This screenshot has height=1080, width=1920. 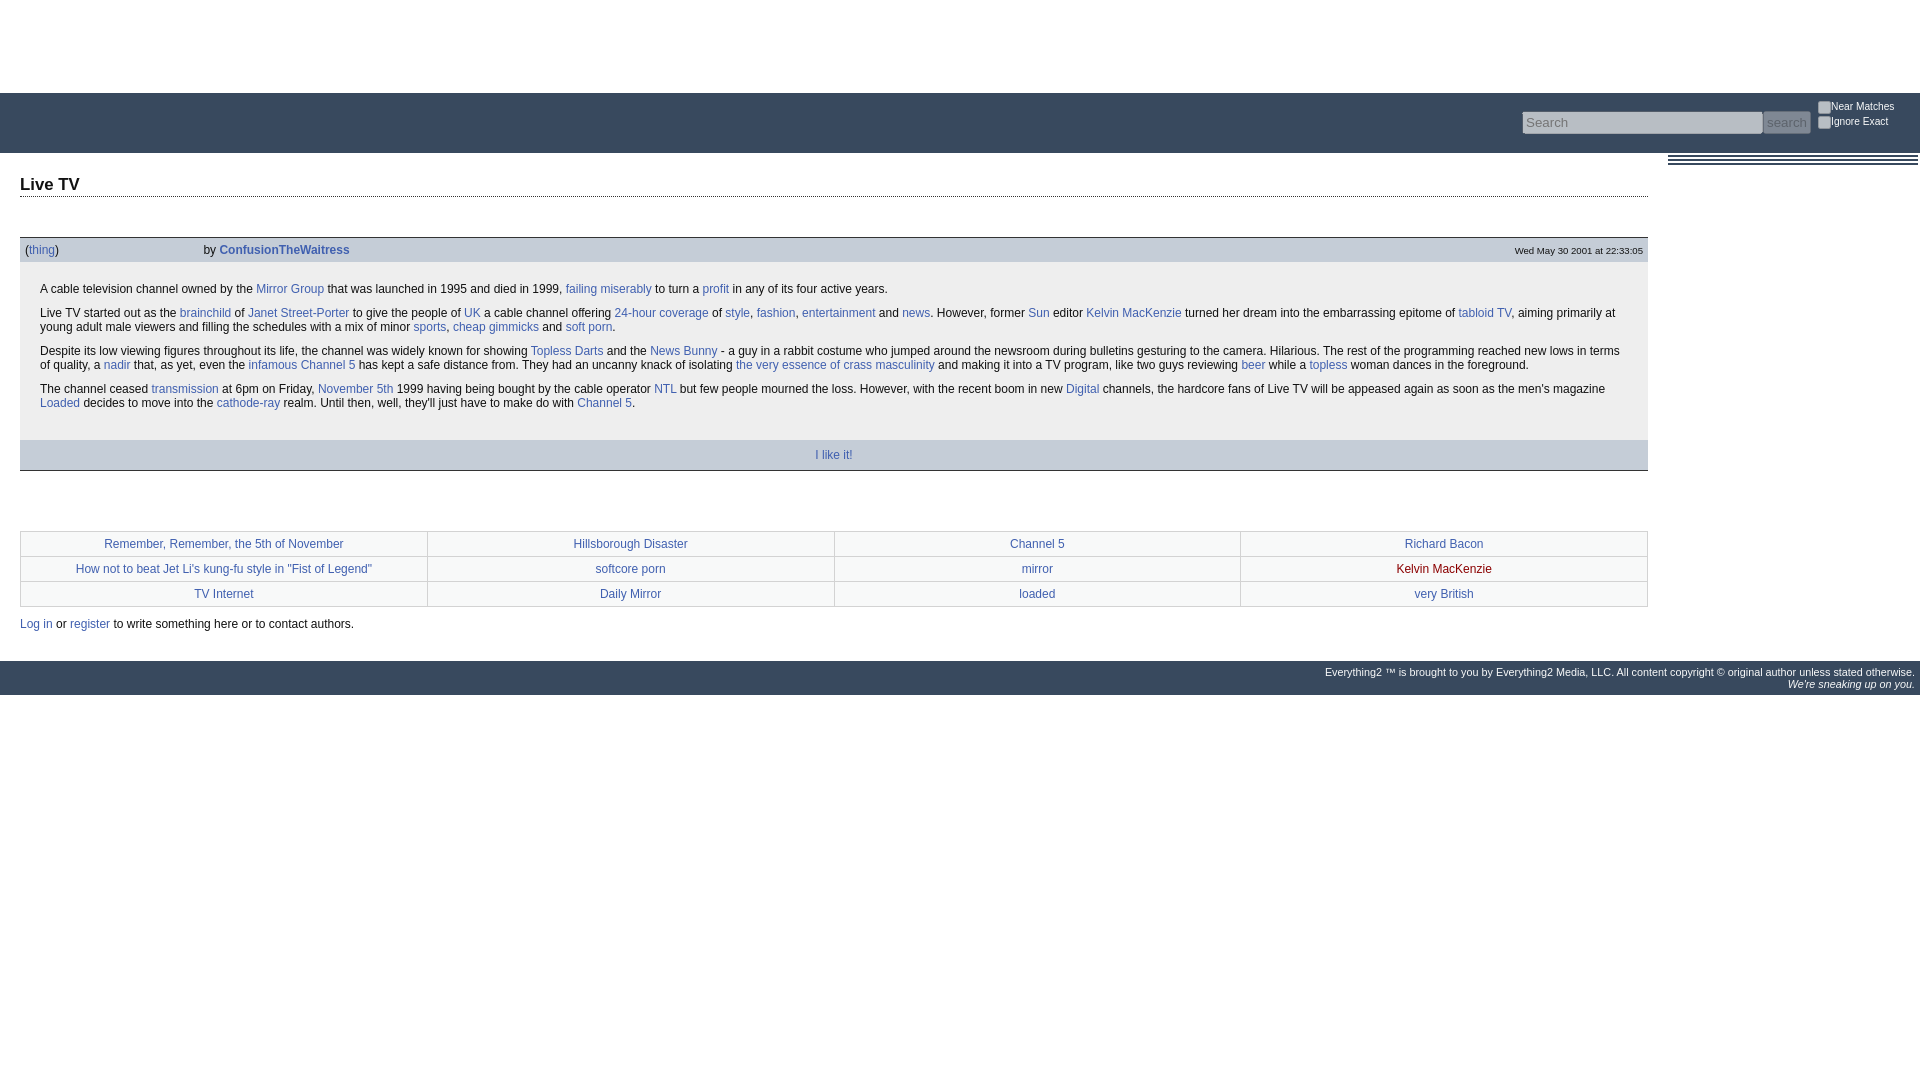 I want to click on Mirror Group, so click(x=290, y=288).